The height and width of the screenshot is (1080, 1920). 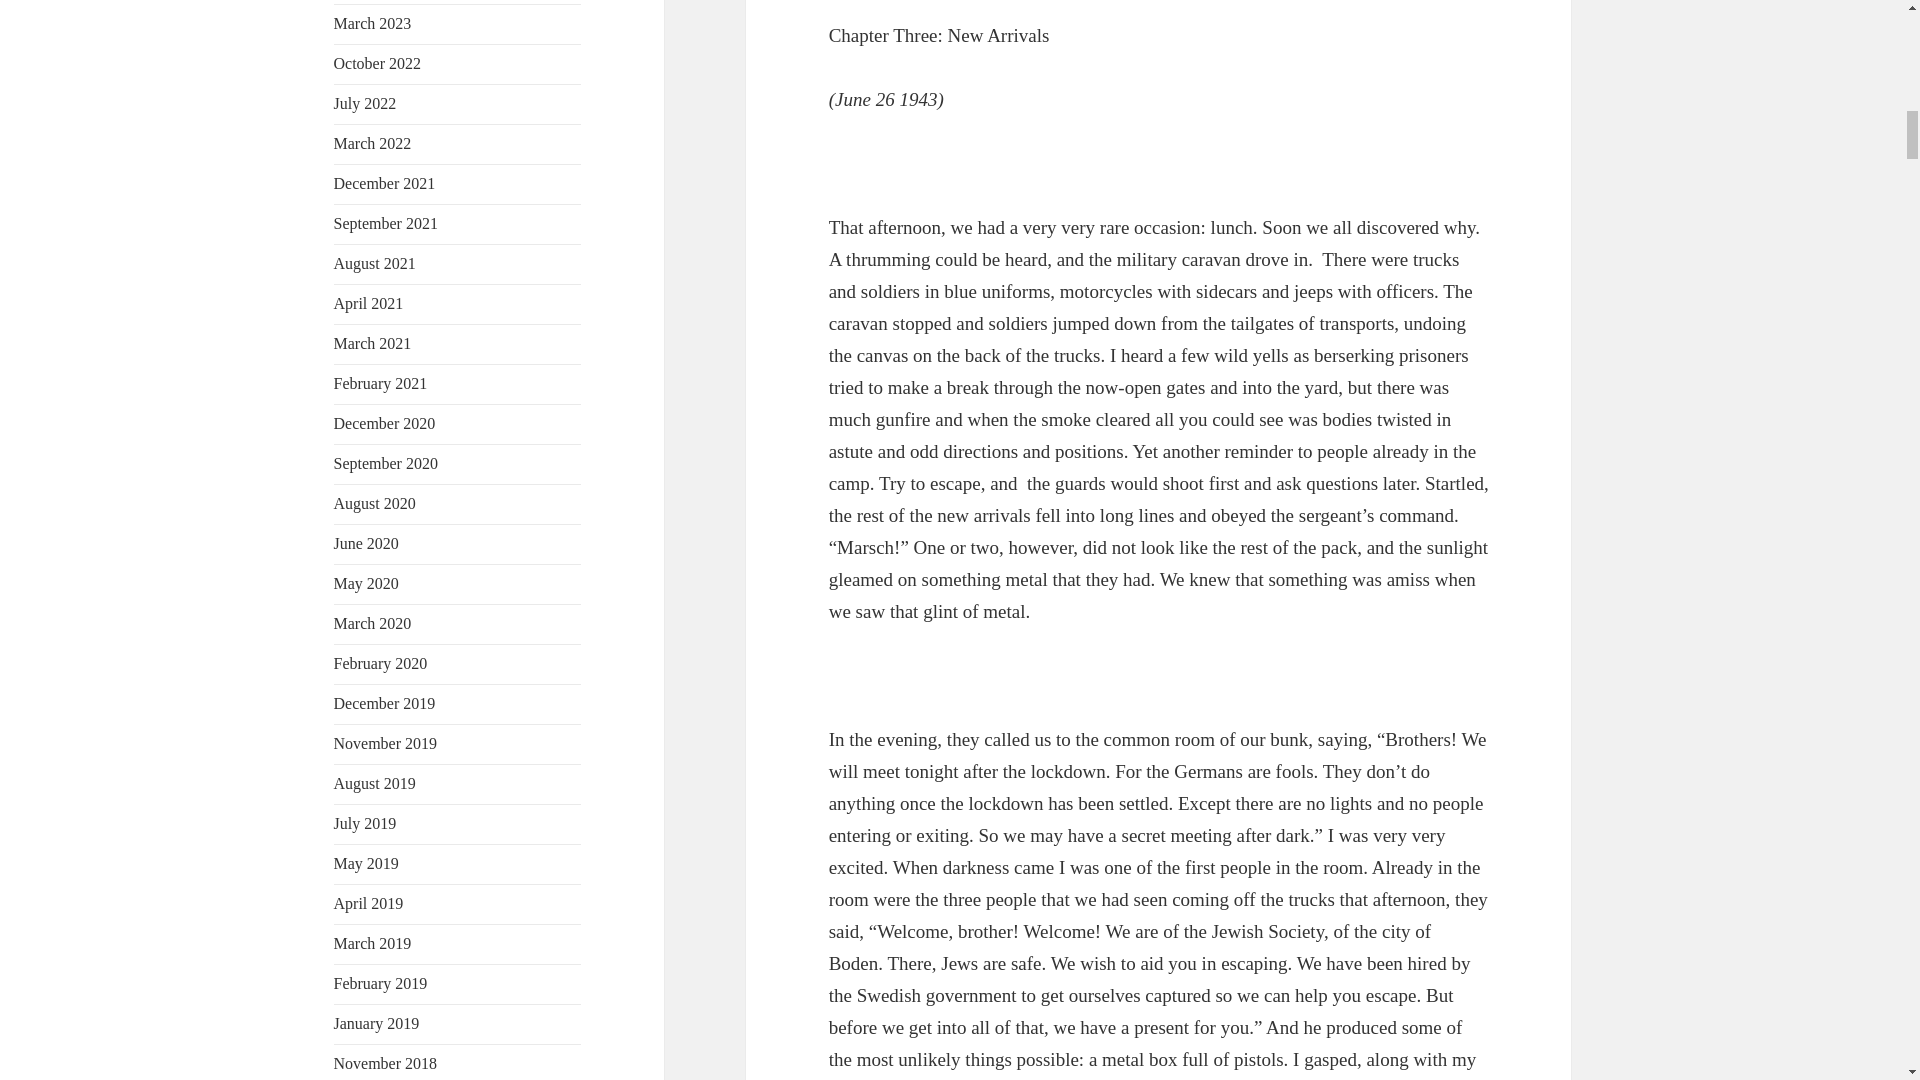 What do you see at coordinates (378, 64) in the screenshot?
I see `October 2022` at bounding box center [378, 64].